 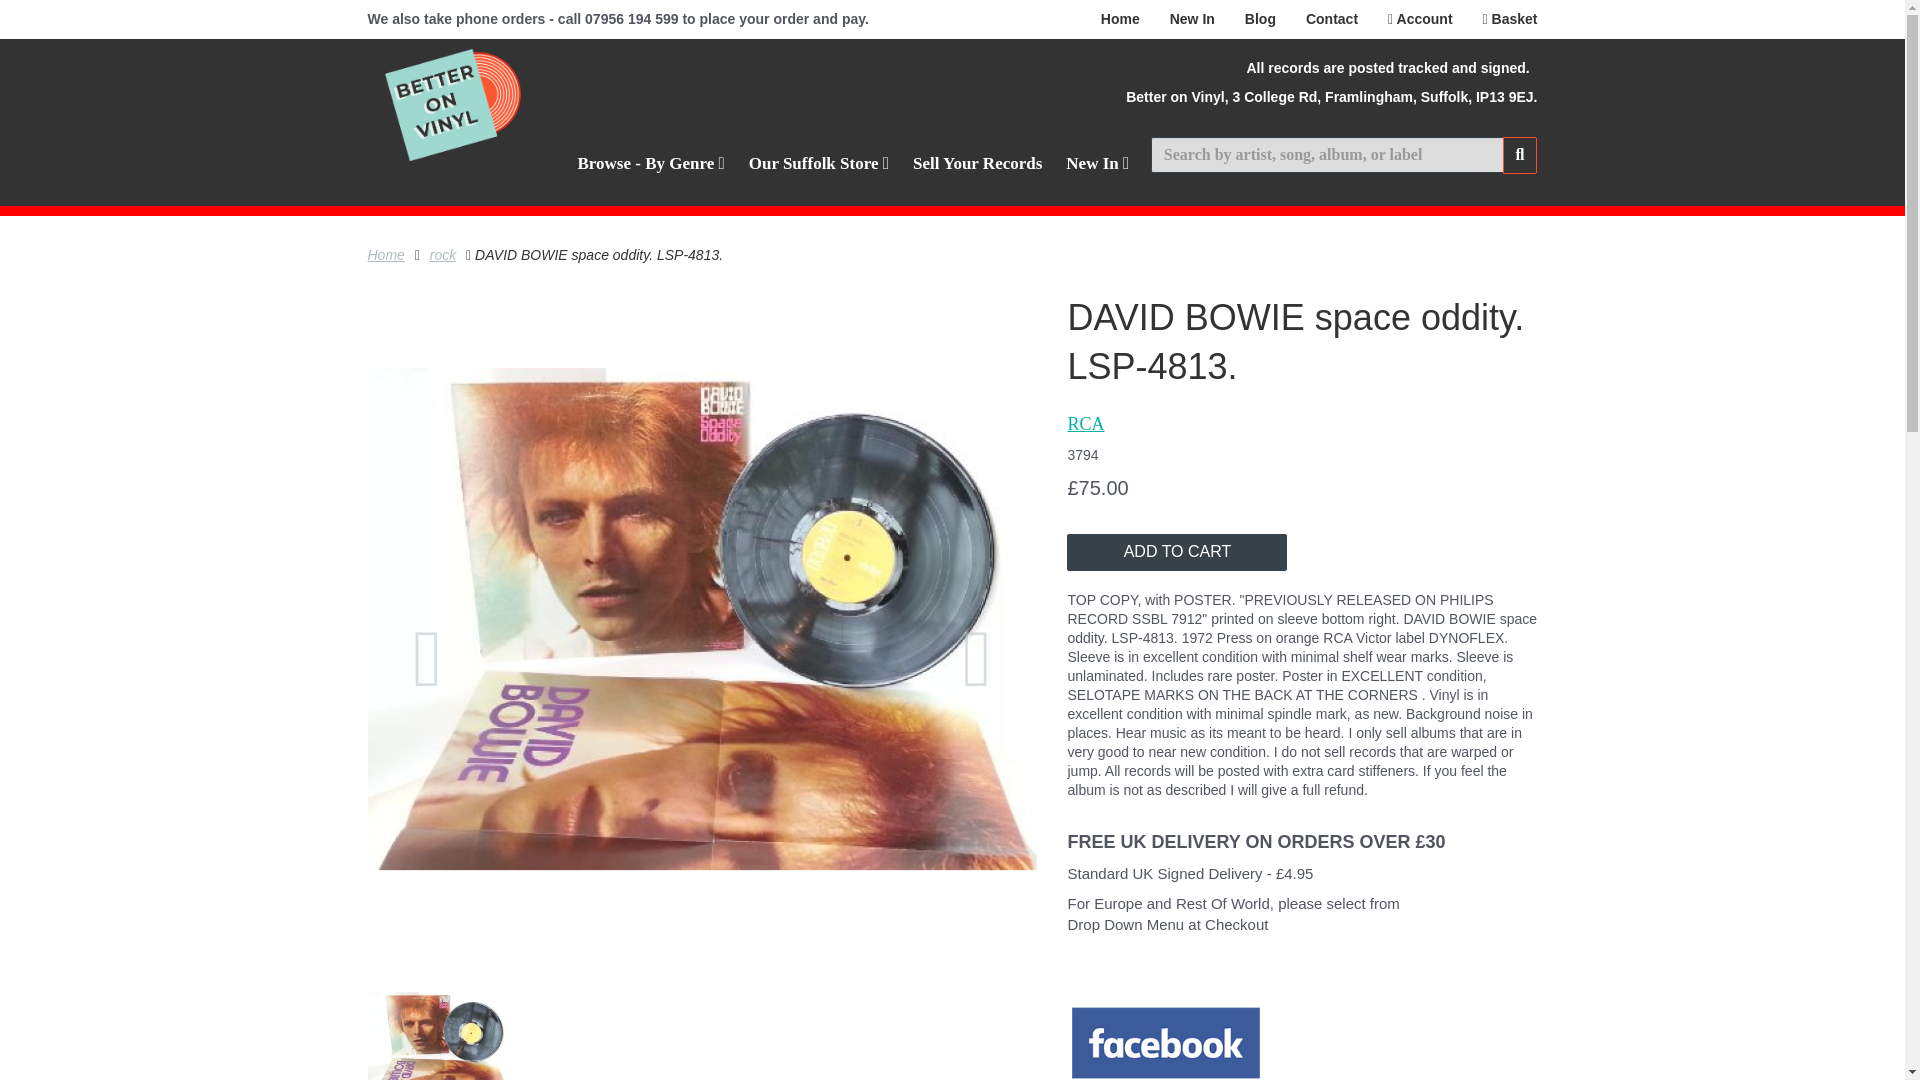 I want to click on Sell Your Records, so click(x=977, y=164).